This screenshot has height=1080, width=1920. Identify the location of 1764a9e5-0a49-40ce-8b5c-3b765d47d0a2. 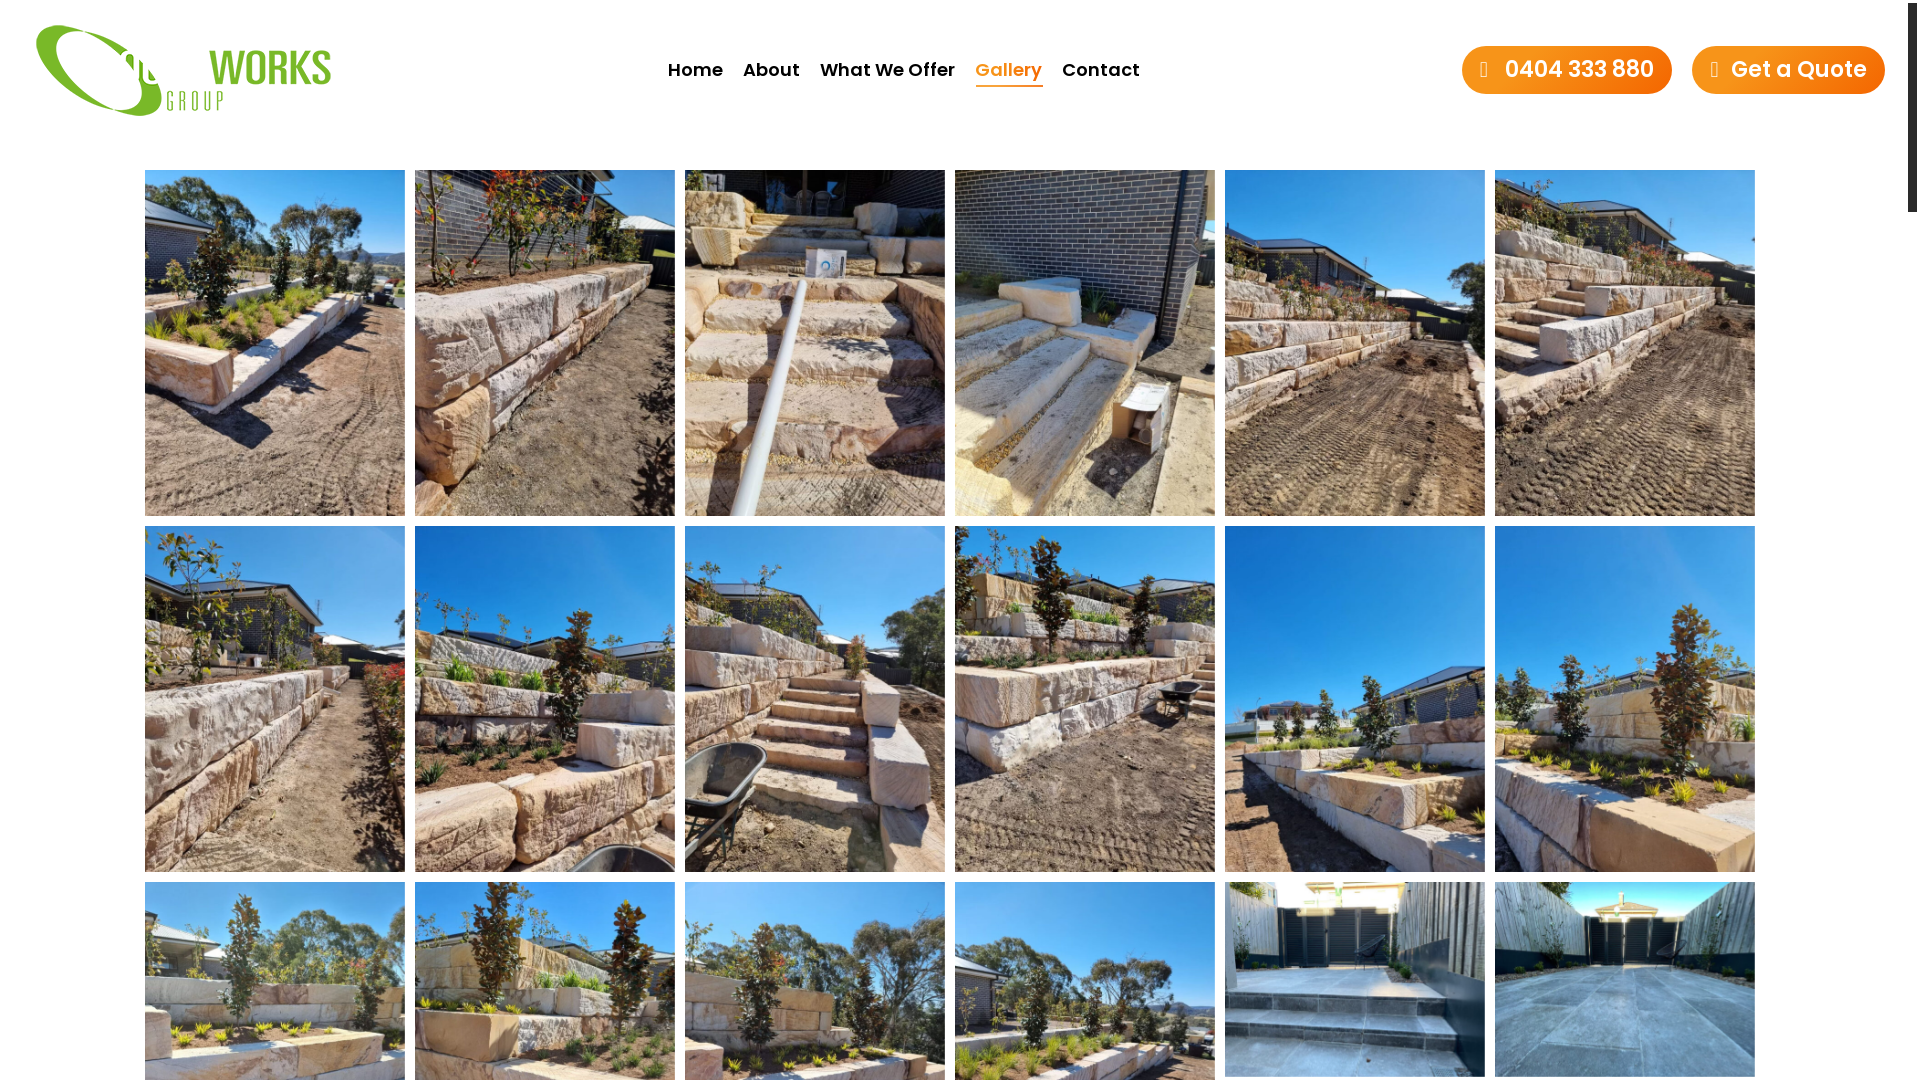
(1085, 699).